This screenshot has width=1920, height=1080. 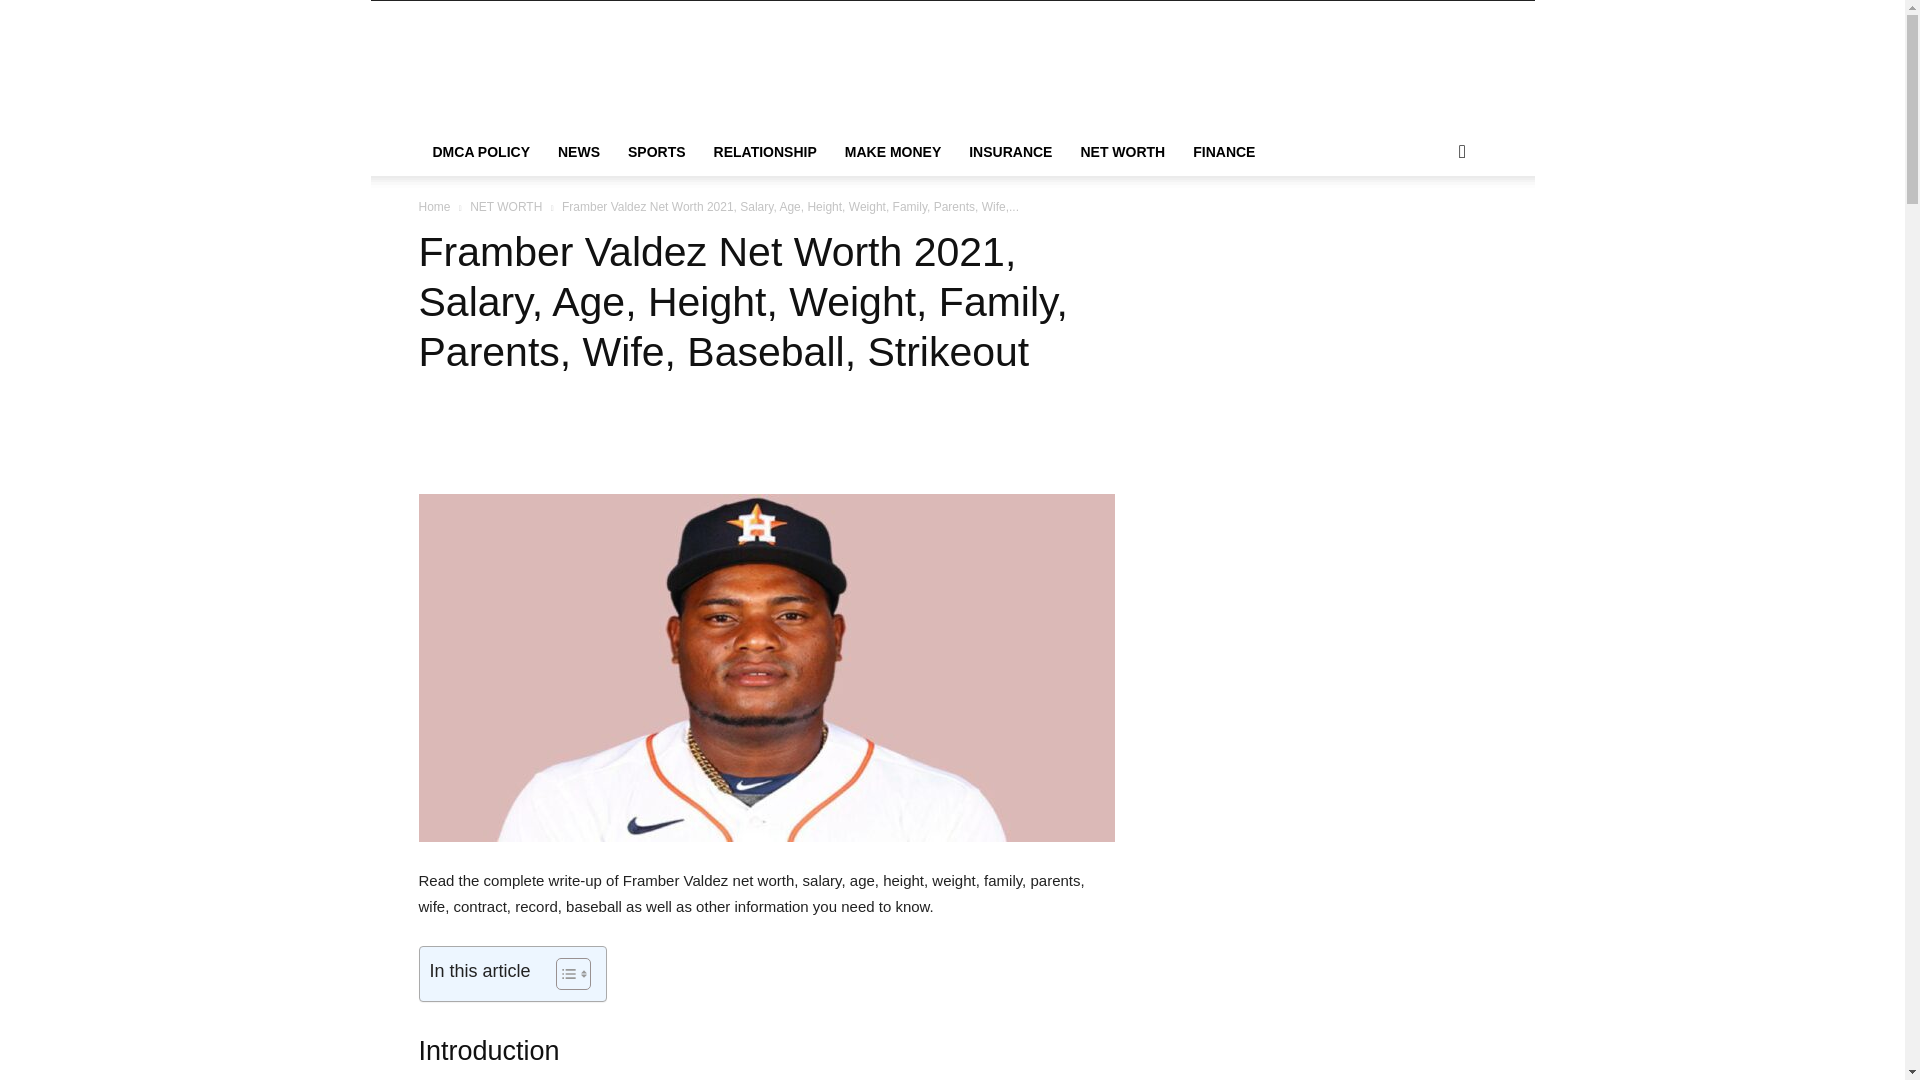 I want to click on Search, so click(x=1430, y=232).